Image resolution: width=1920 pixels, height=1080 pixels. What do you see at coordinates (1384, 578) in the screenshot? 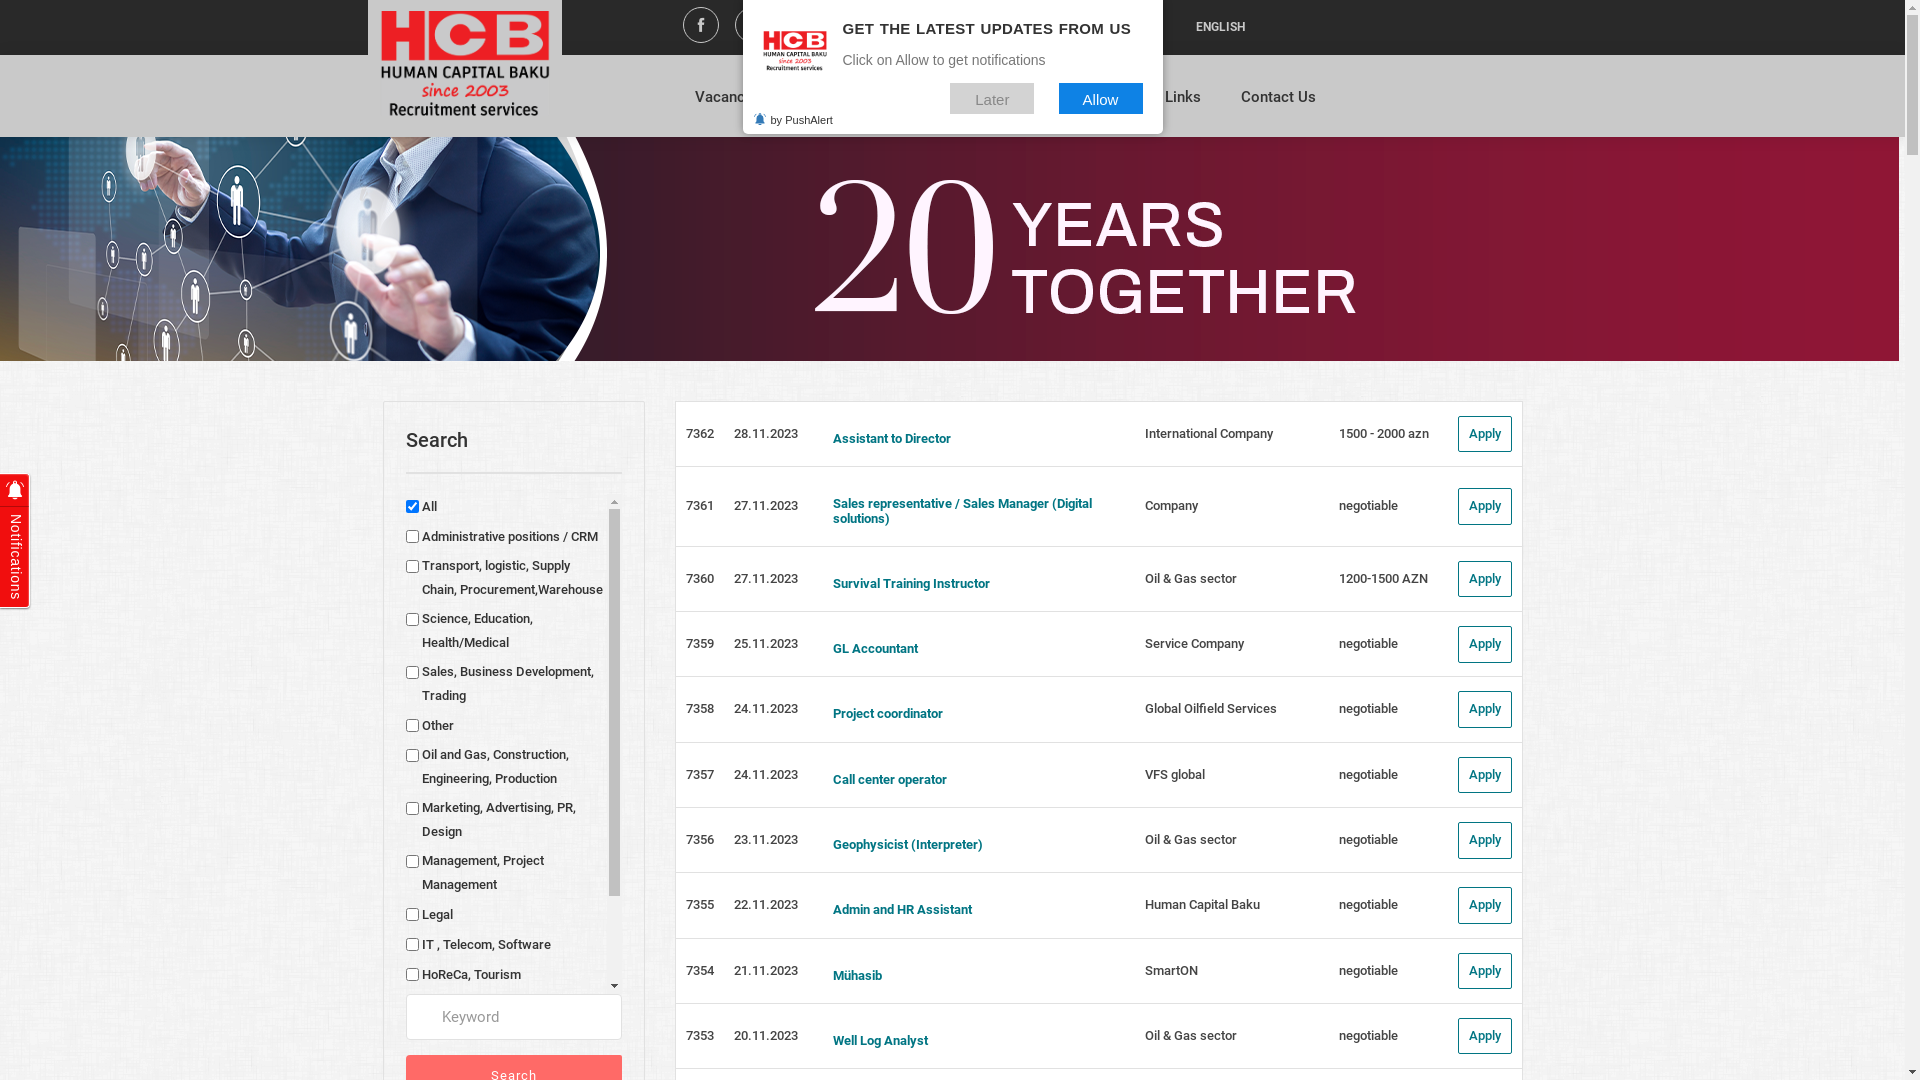
I see `1200-1500 AZN` at bounding box center [1384, 578].